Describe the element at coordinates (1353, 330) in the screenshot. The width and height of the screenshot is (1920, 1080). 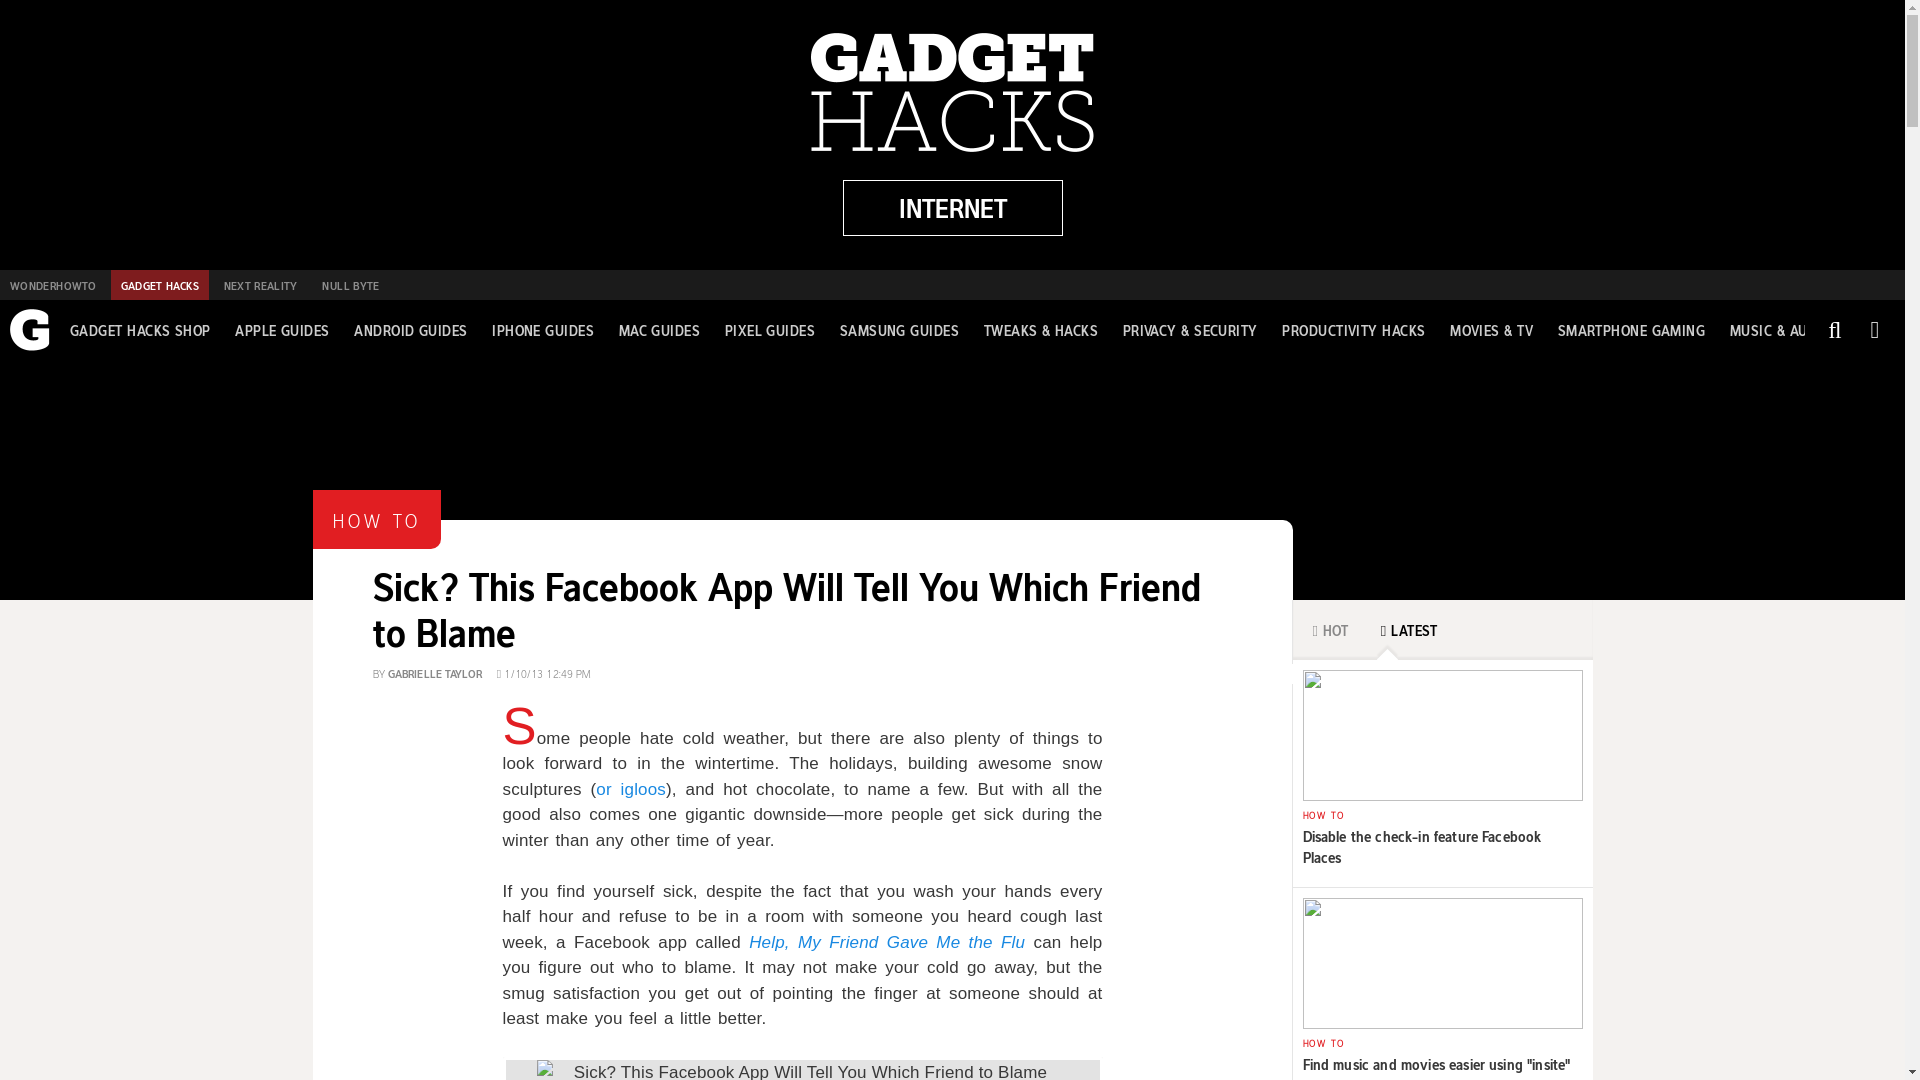
I see `PRODUCTIVITY HACKS` at that location.